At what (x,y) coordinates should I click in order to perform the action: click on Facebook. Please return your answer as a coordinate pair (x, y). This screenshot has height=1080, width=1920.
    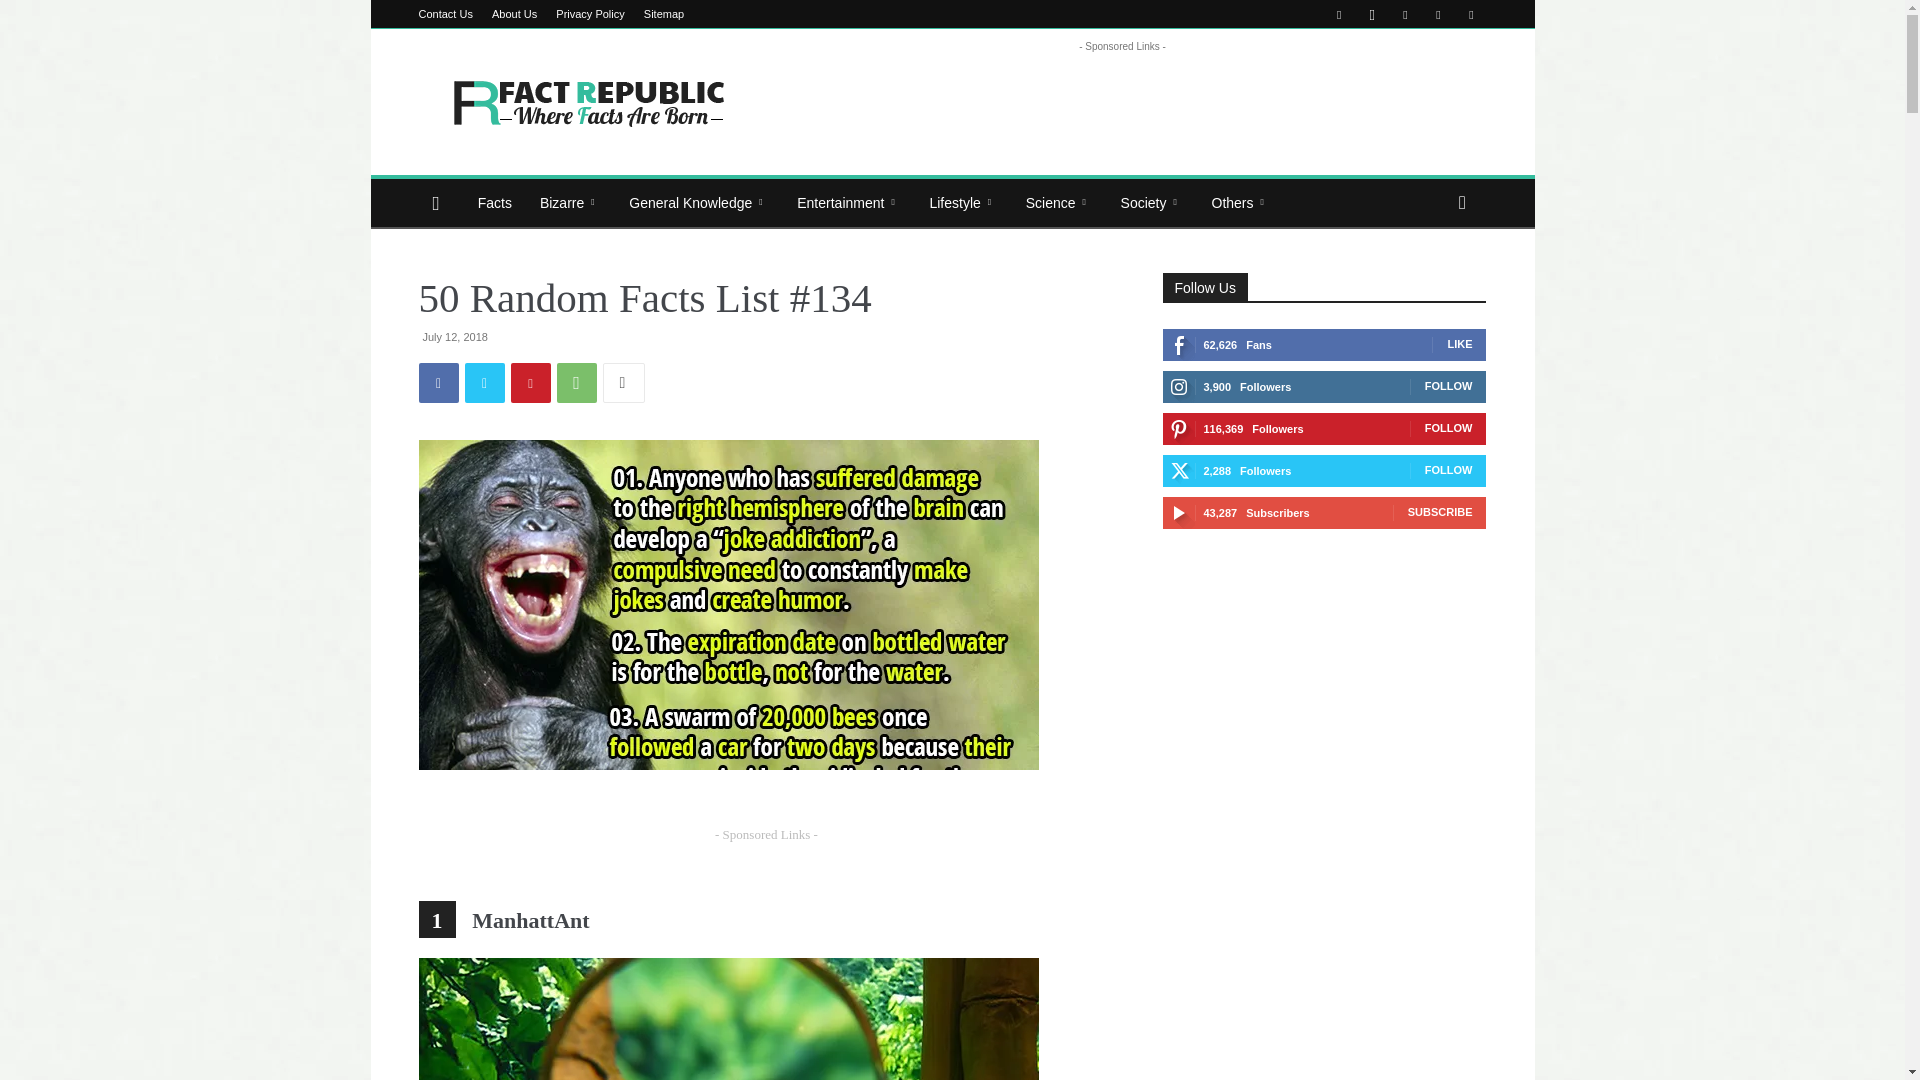
    Looking at the image, I should click on (438, 382).